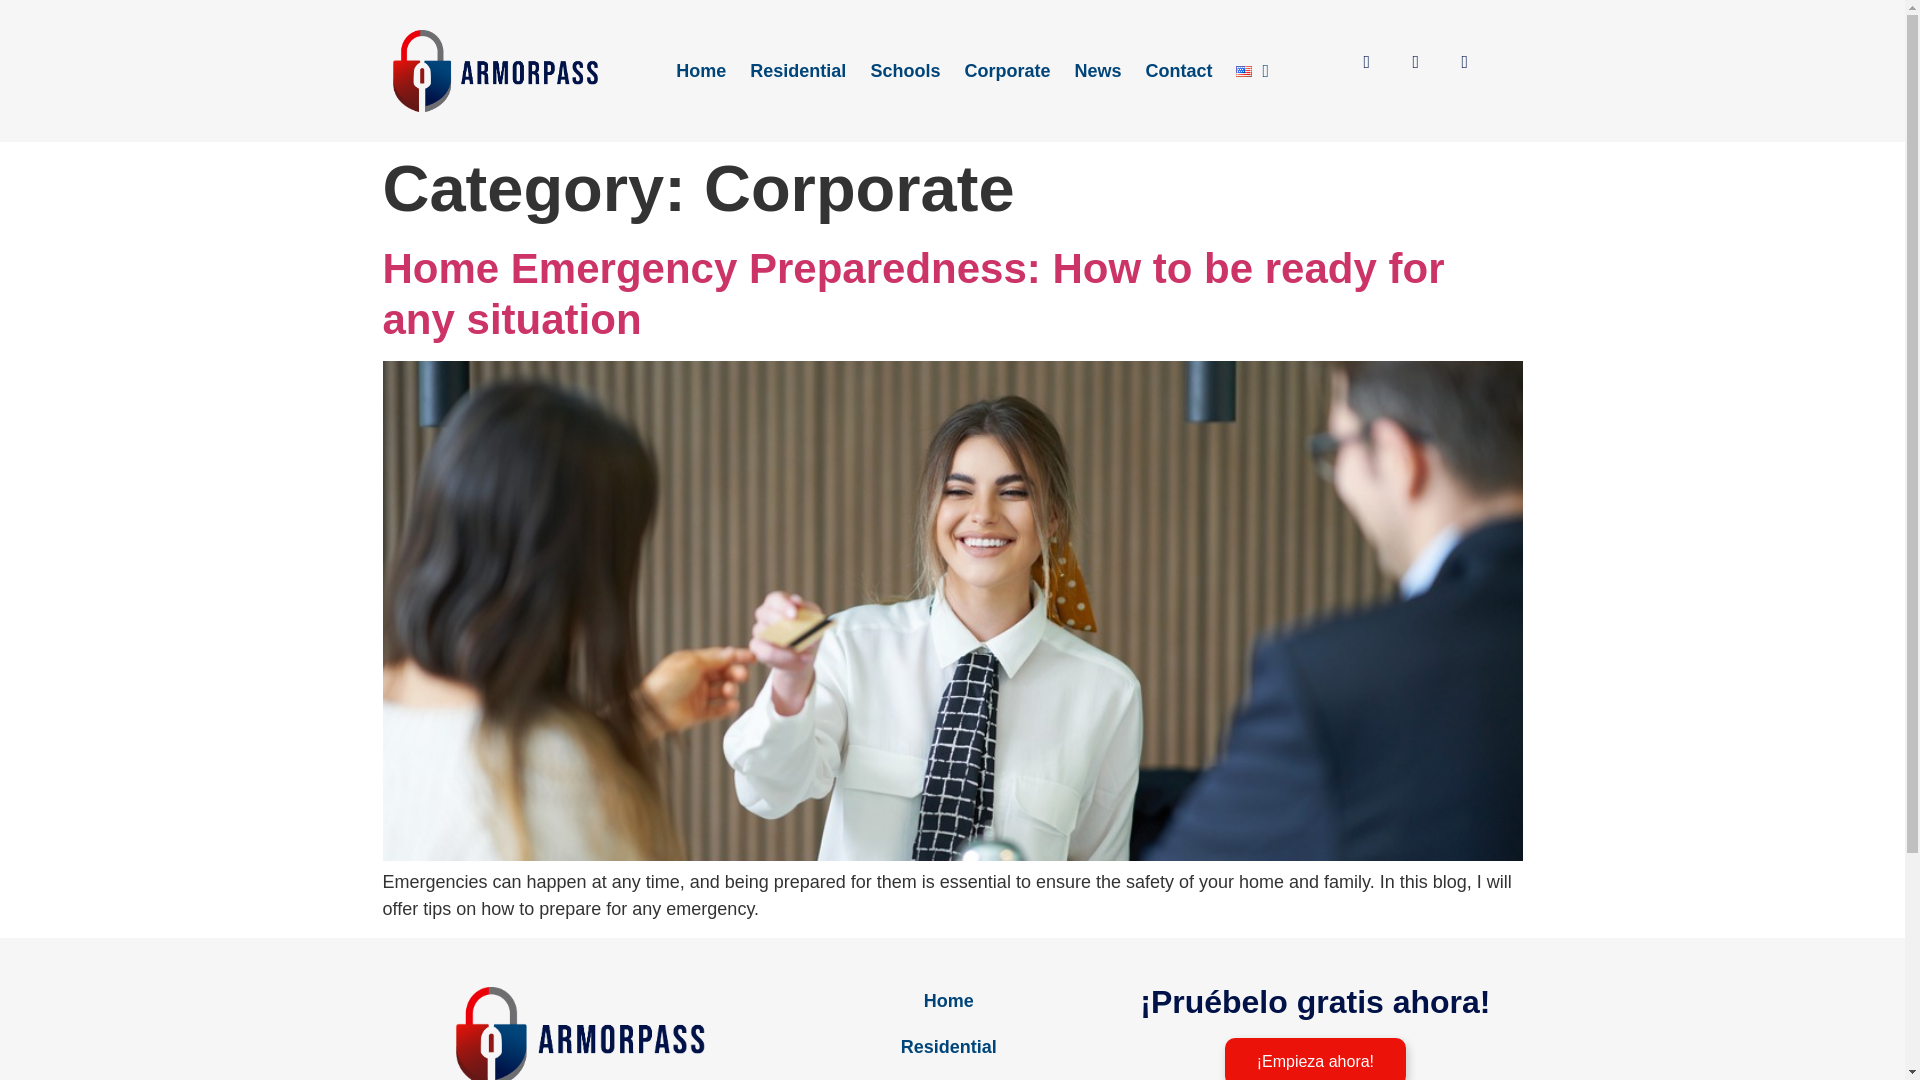  What do you see at coordinates (1006, 70) in the screenshot?
I see `Corporate` at bounding box center [1006, 70].